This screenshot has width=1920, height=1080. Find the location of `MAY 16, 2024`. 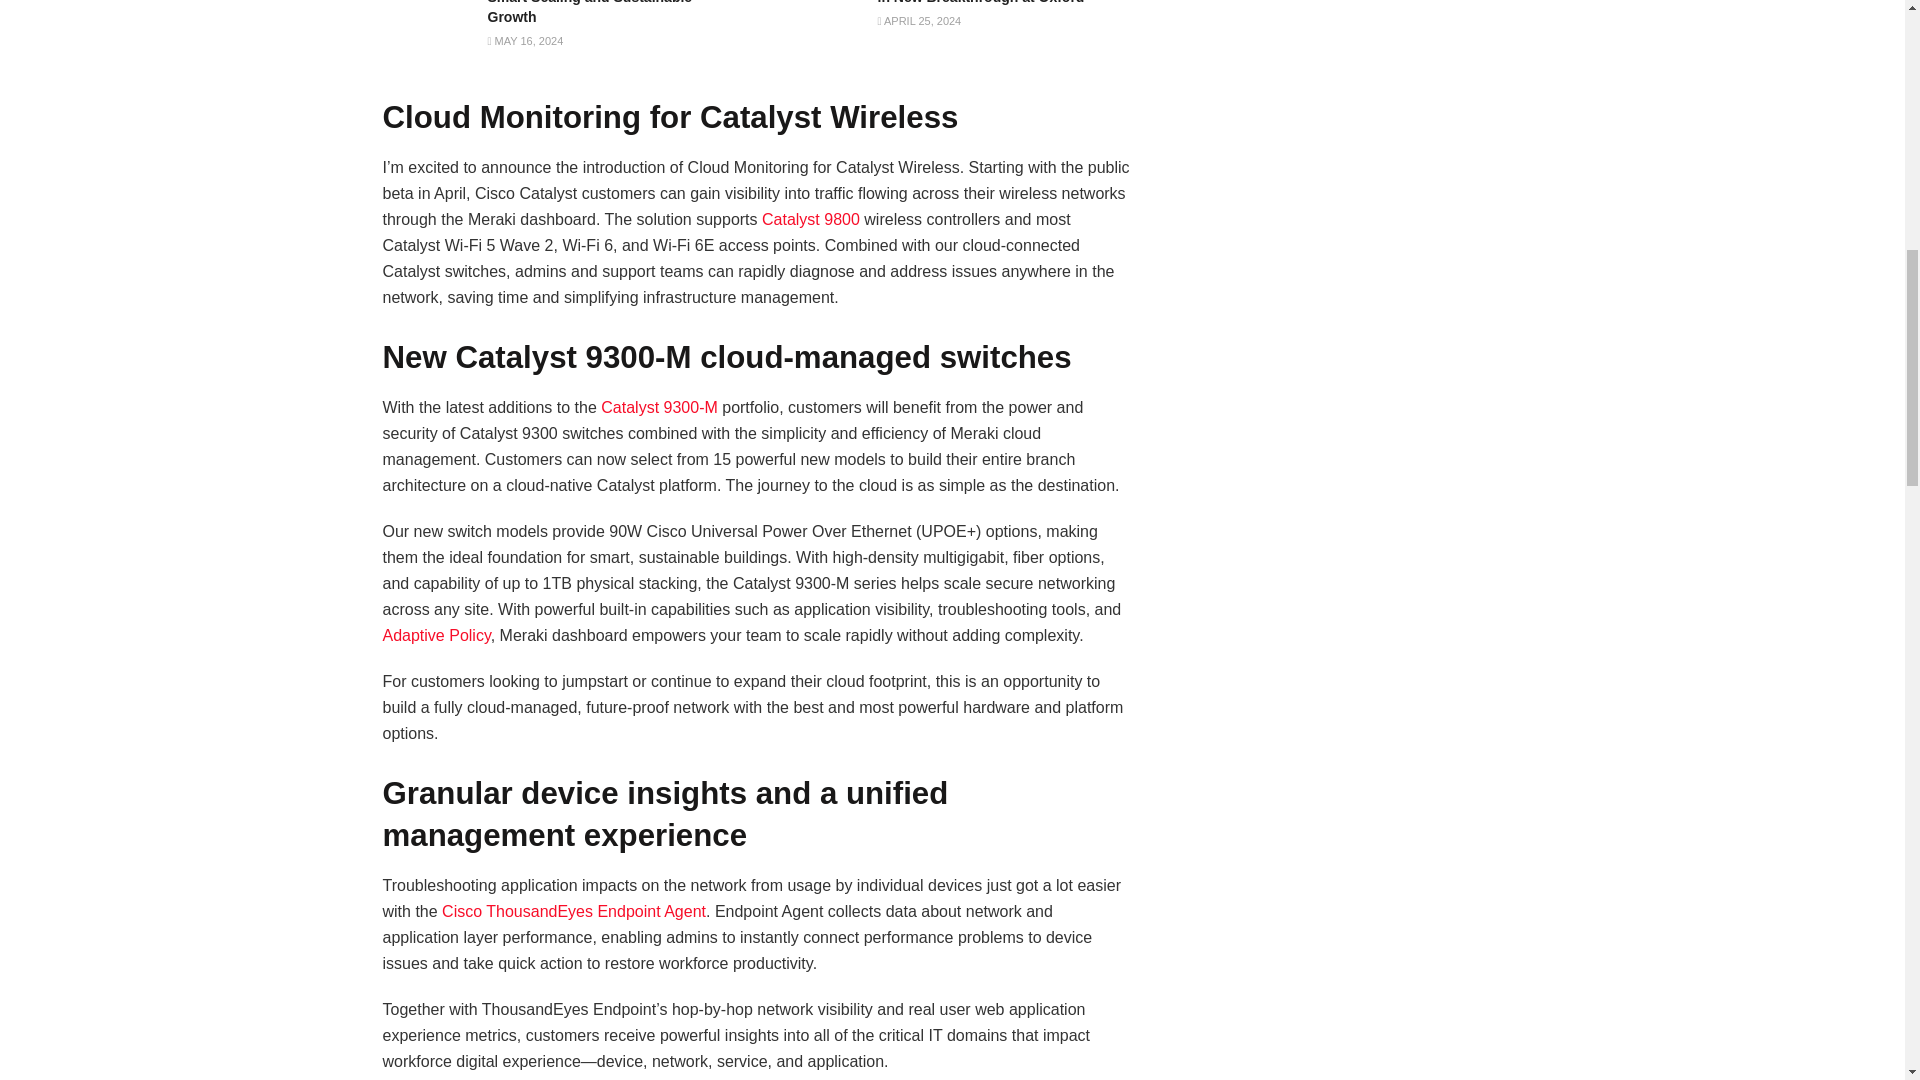

MAY 16, 2024 is located at coordinates (526, 40).